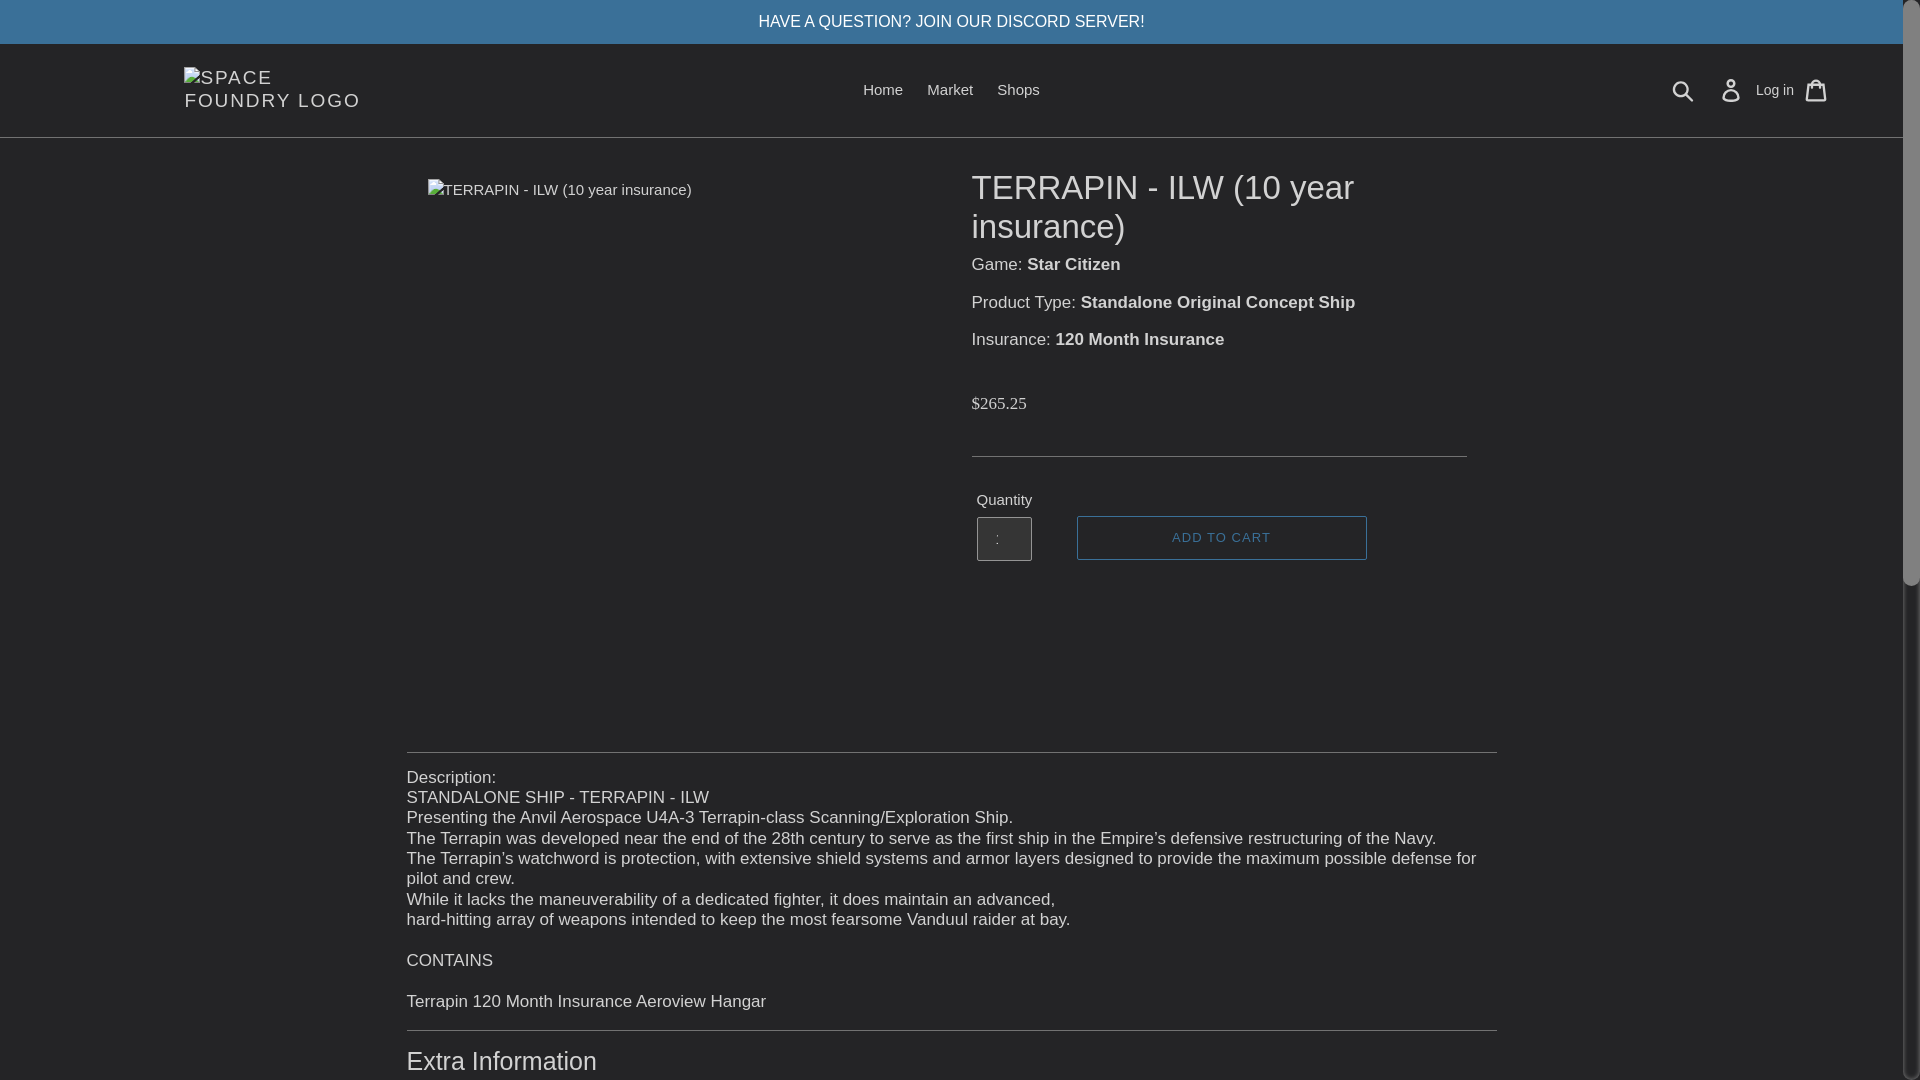  I want to click on Shops, so click(1018, 90).